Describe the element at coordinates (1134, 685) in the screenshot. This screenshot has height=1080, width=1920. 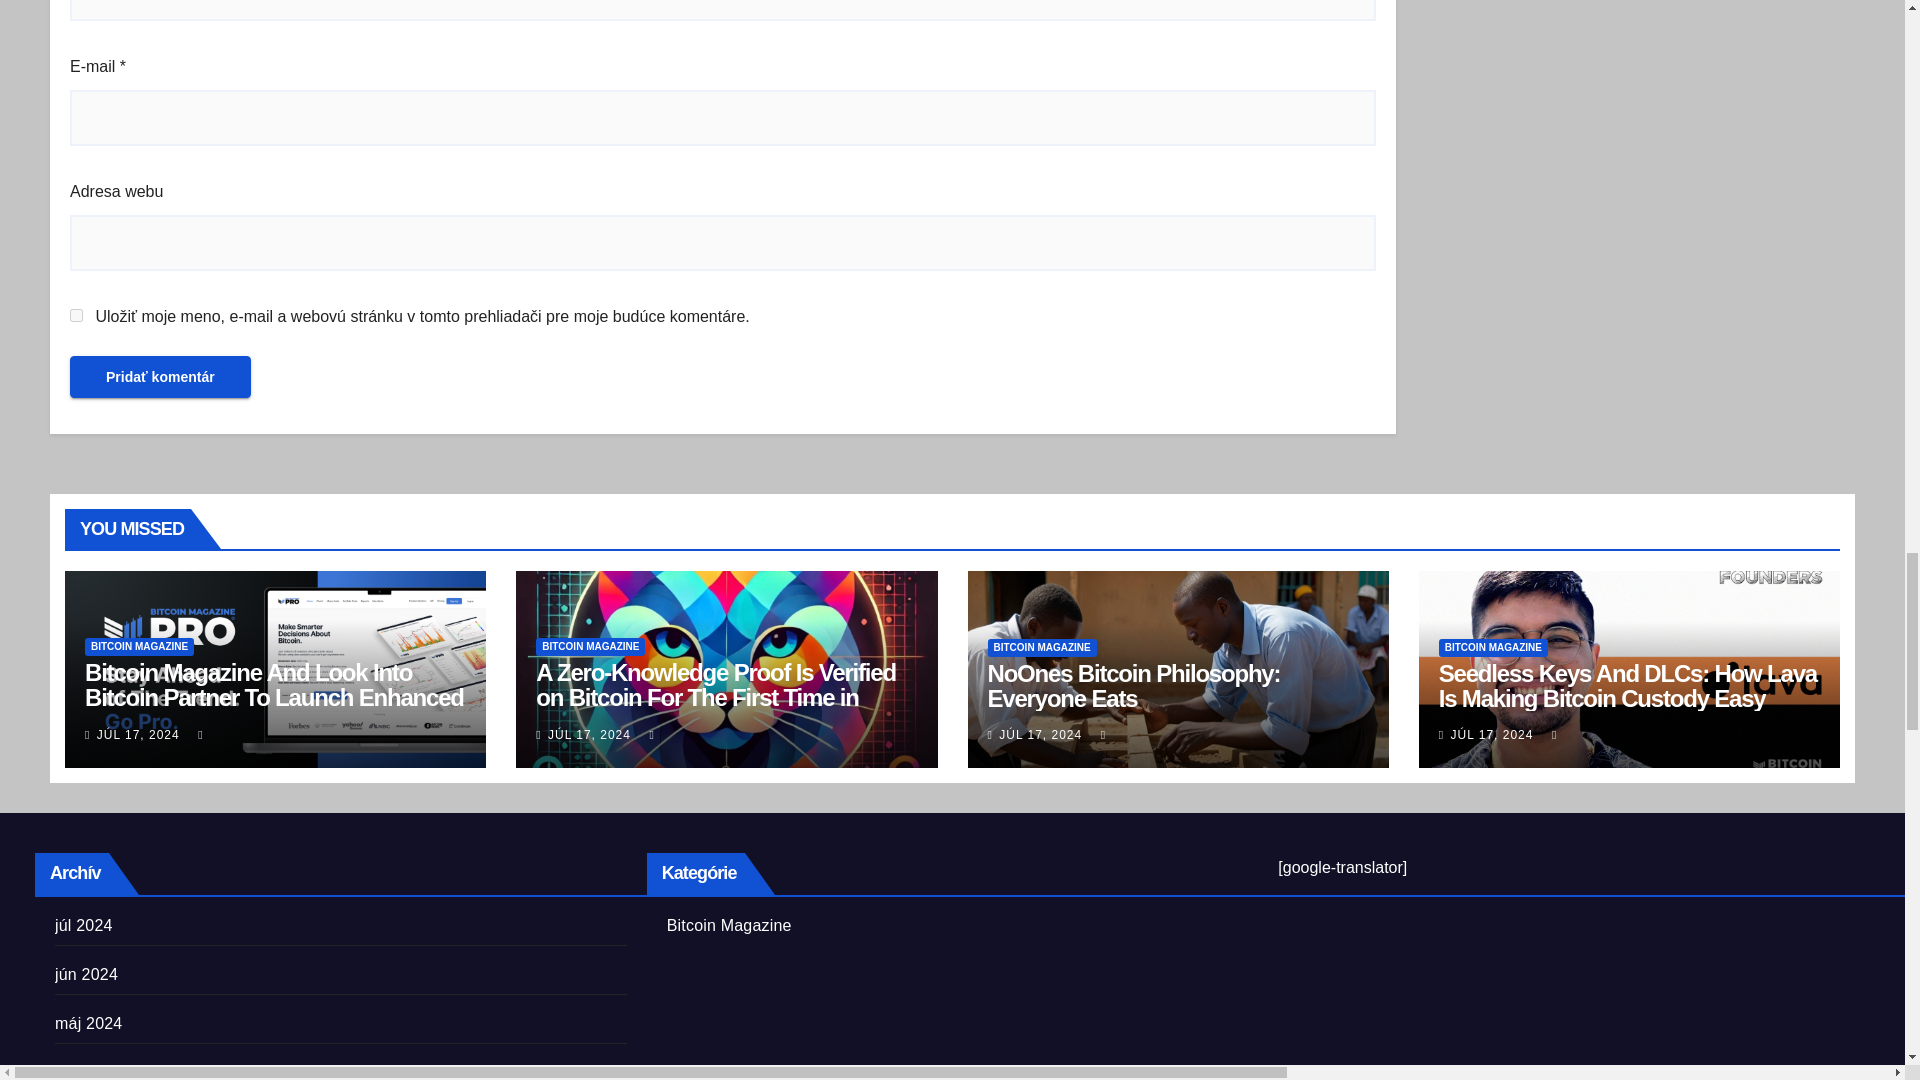
I see `Permalink to: NoOnes Bitcoin Philosophy: Everyone Eats` at that location.